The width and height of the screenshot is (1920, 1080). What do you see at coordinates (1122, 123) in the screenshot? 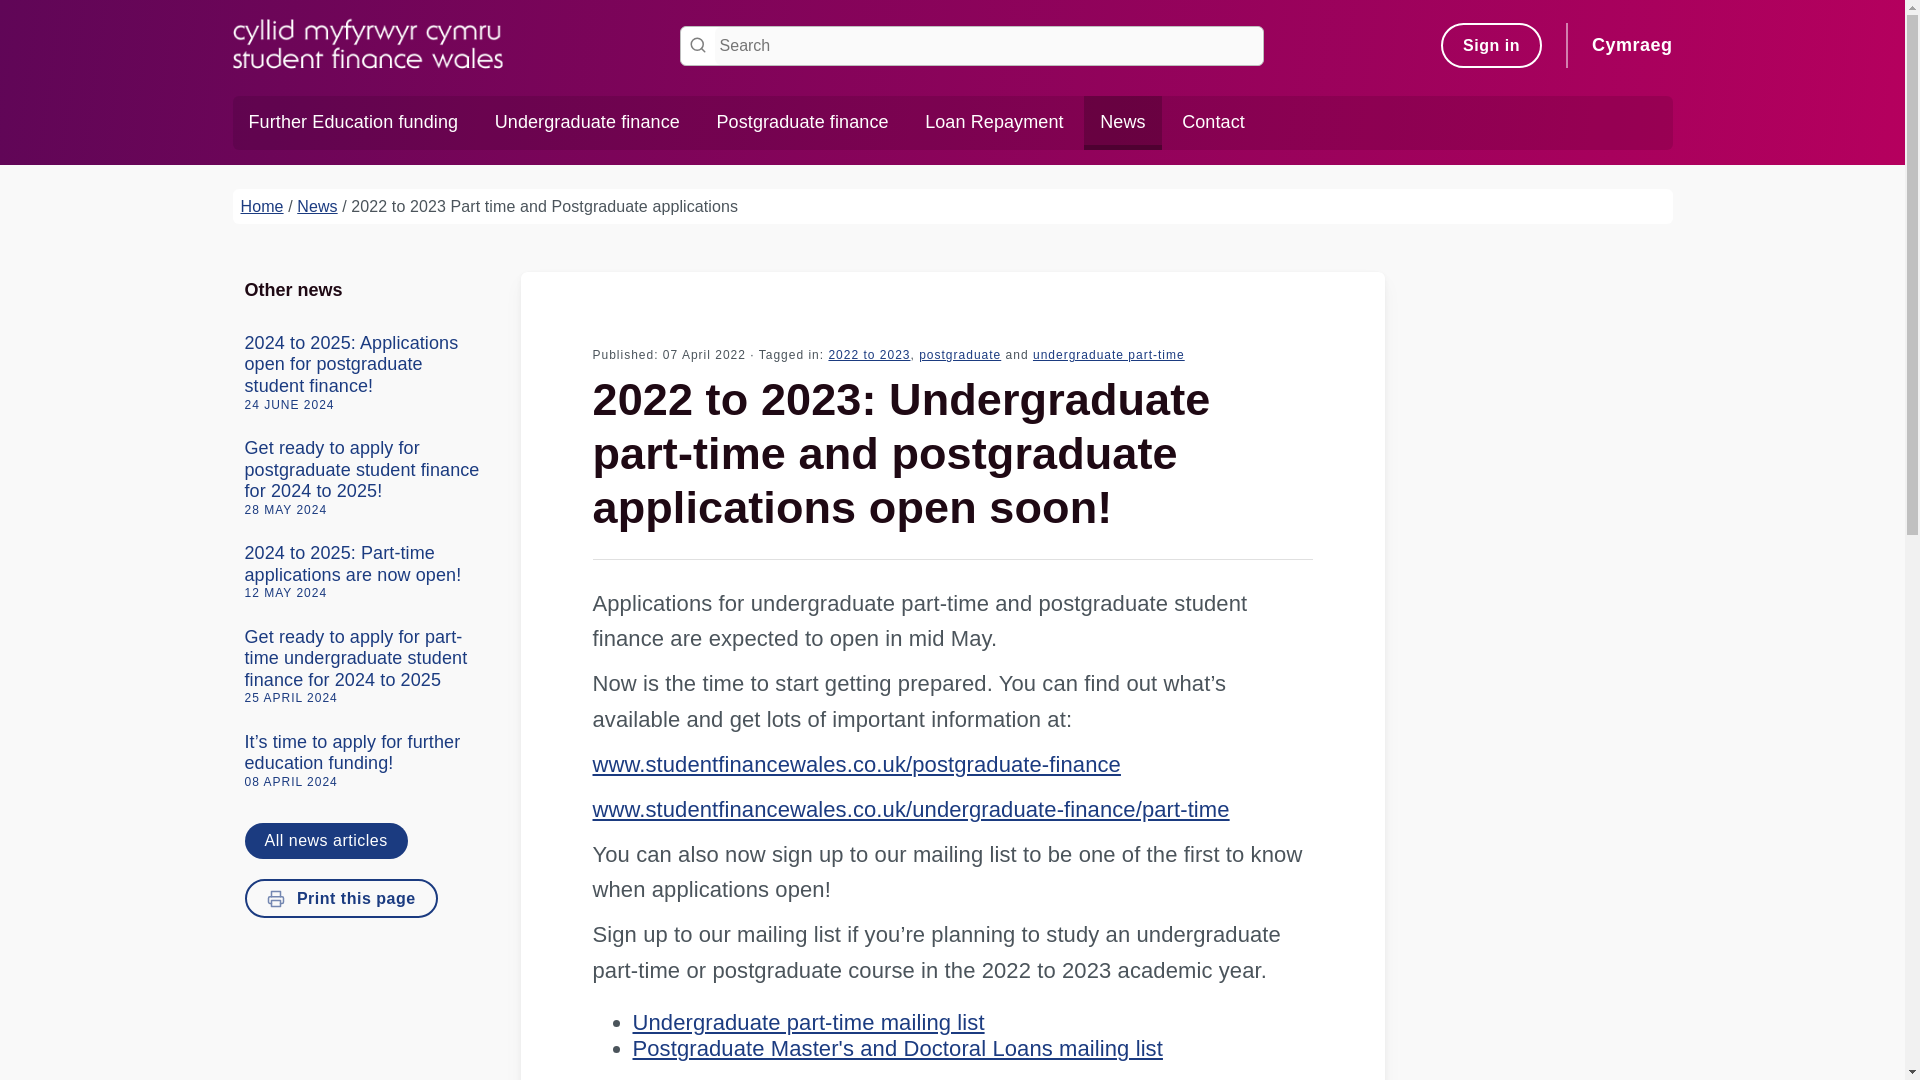
I see `News` at bounding box center [1122, 123].